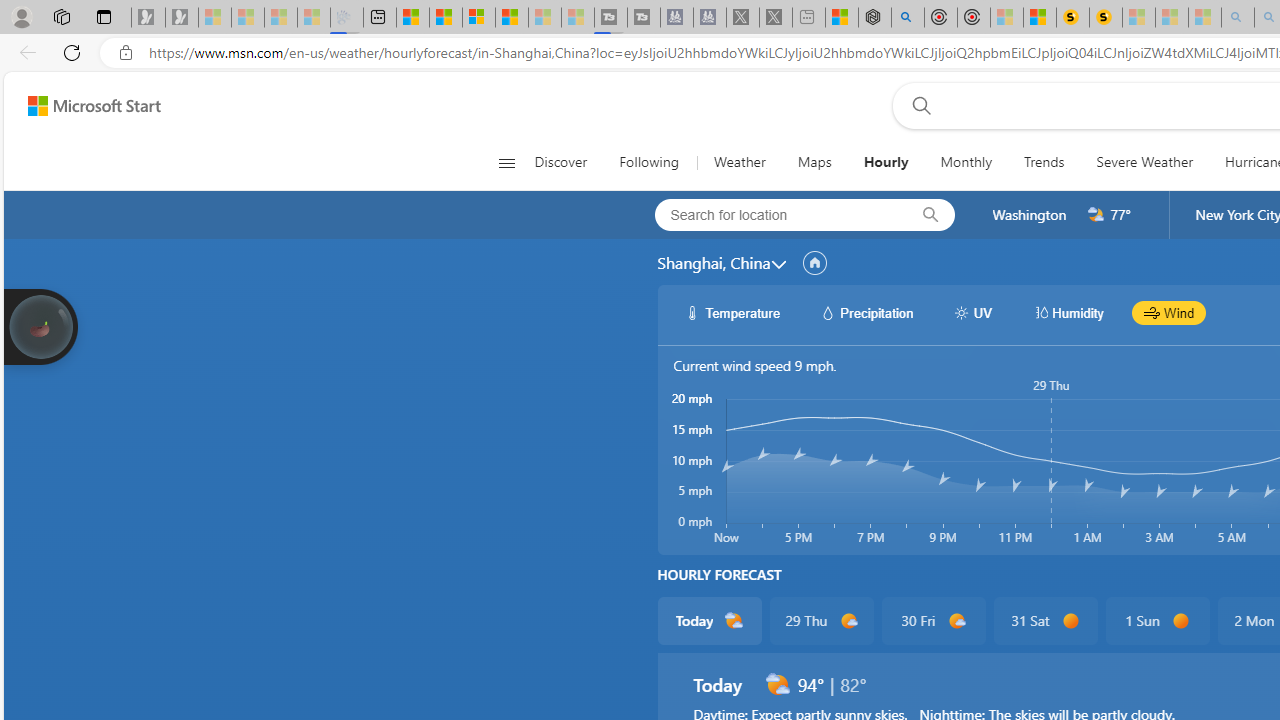  I want to click on Shanghai, China, so click(713, 263).